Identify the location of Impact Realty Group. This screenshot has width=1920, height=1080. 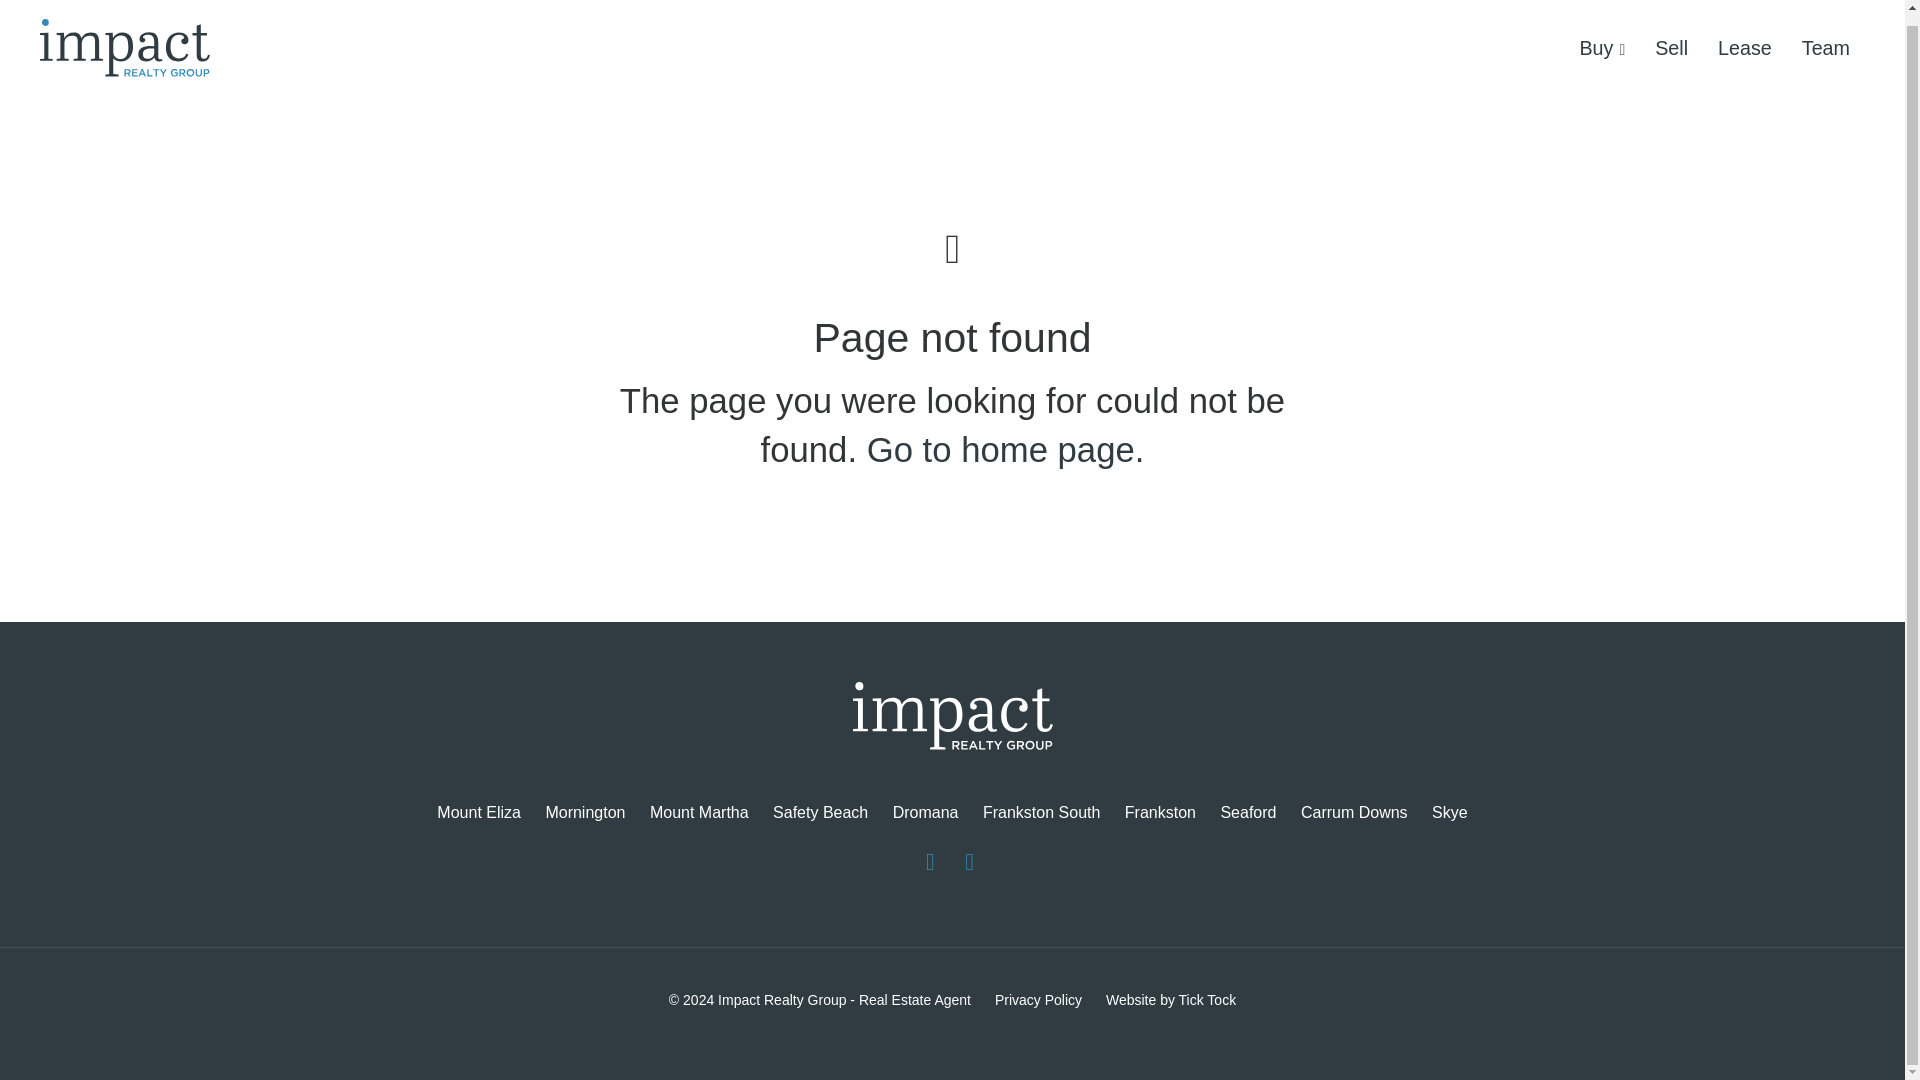
(952, 720).